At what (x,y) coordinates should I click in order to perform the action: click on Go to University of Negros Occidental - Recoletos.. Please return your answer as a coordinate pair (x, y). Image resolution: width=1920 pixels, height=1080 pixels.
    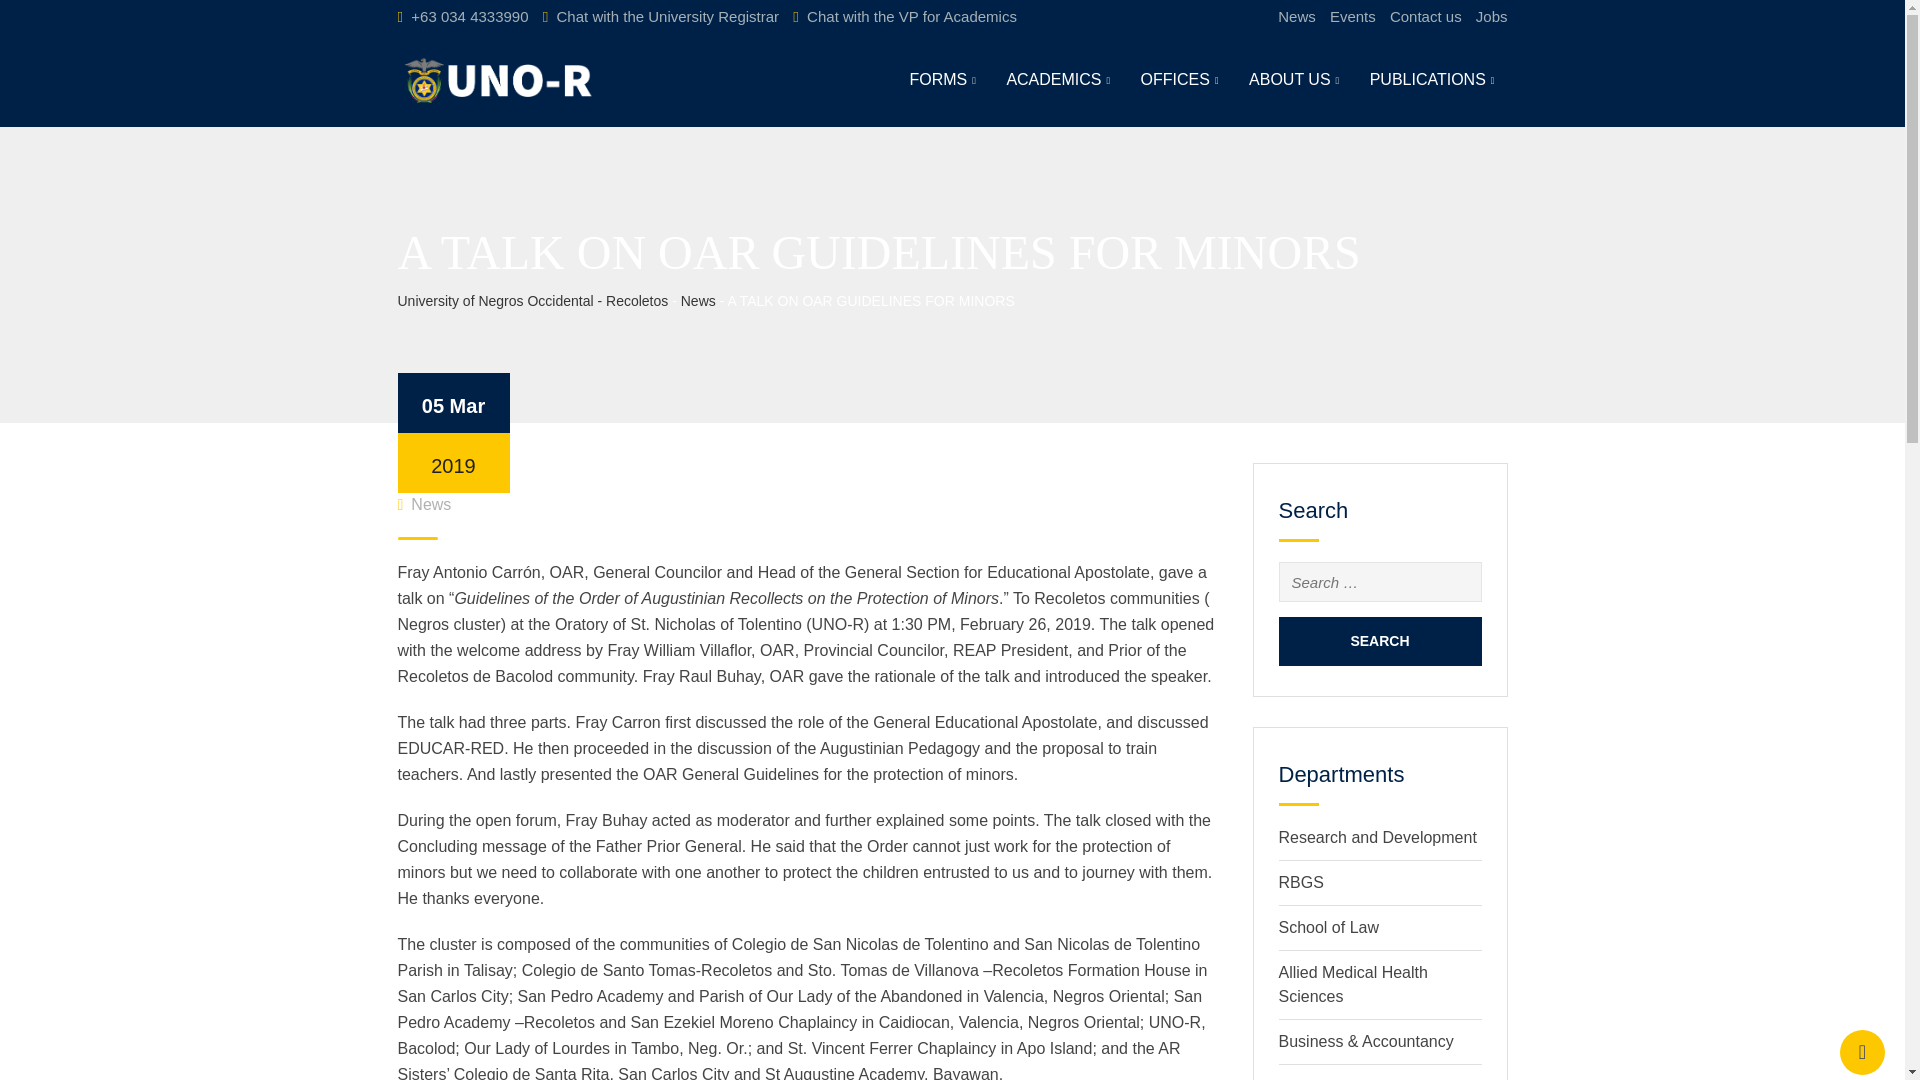
    Looking at the image, I should click on (532, 300).